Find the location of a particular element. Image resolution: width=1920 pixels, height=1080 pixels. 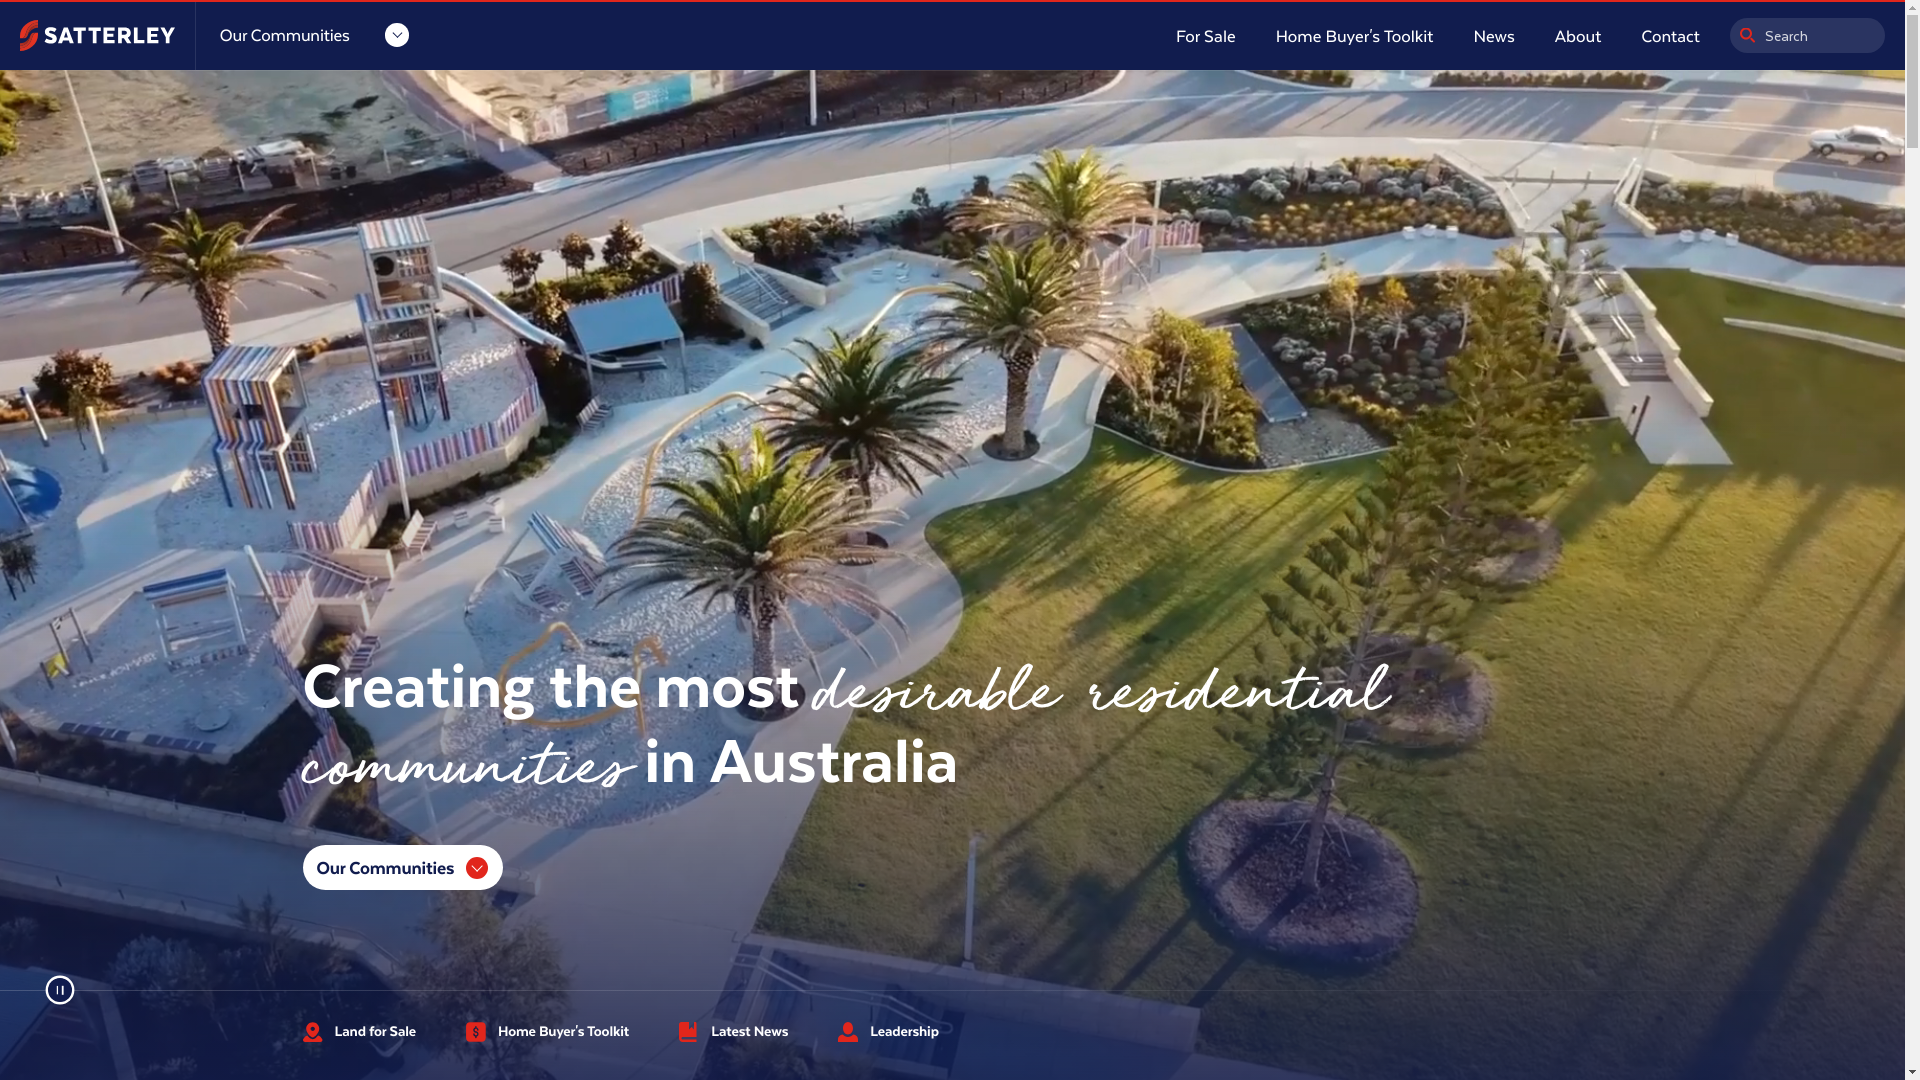

Home Buyer's Toolkit is located at coordinates (548, 1032).